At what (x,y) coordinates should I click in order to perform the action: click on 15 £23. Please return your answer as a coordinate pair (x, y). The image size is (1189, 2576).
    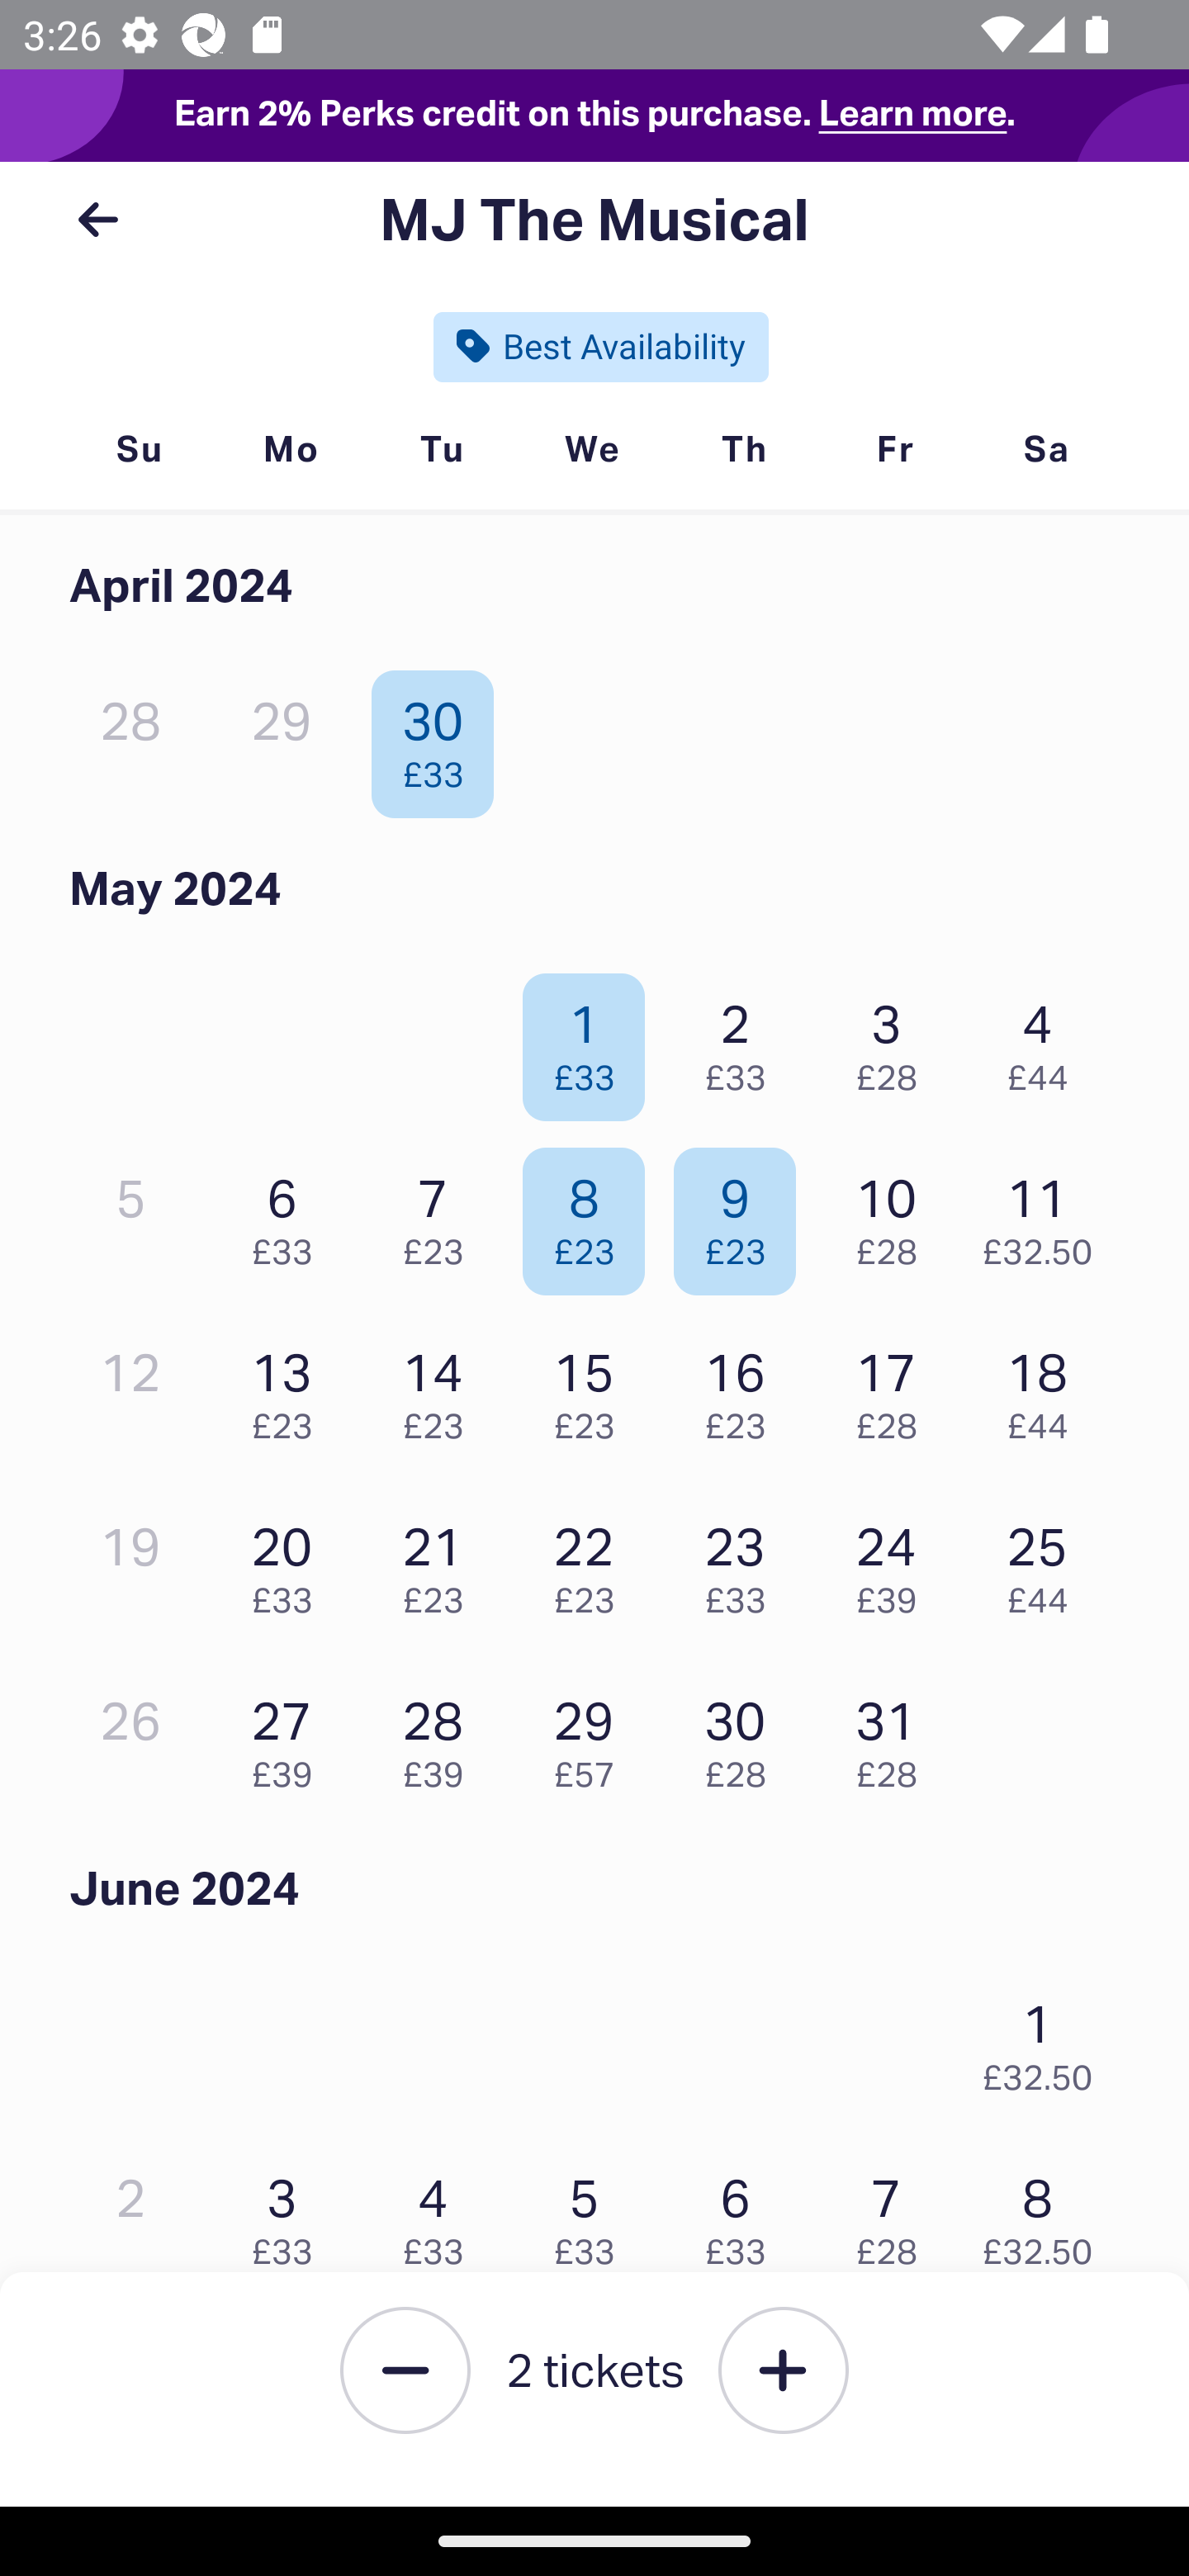
    Looking at the image, I should click on (593, 1388).